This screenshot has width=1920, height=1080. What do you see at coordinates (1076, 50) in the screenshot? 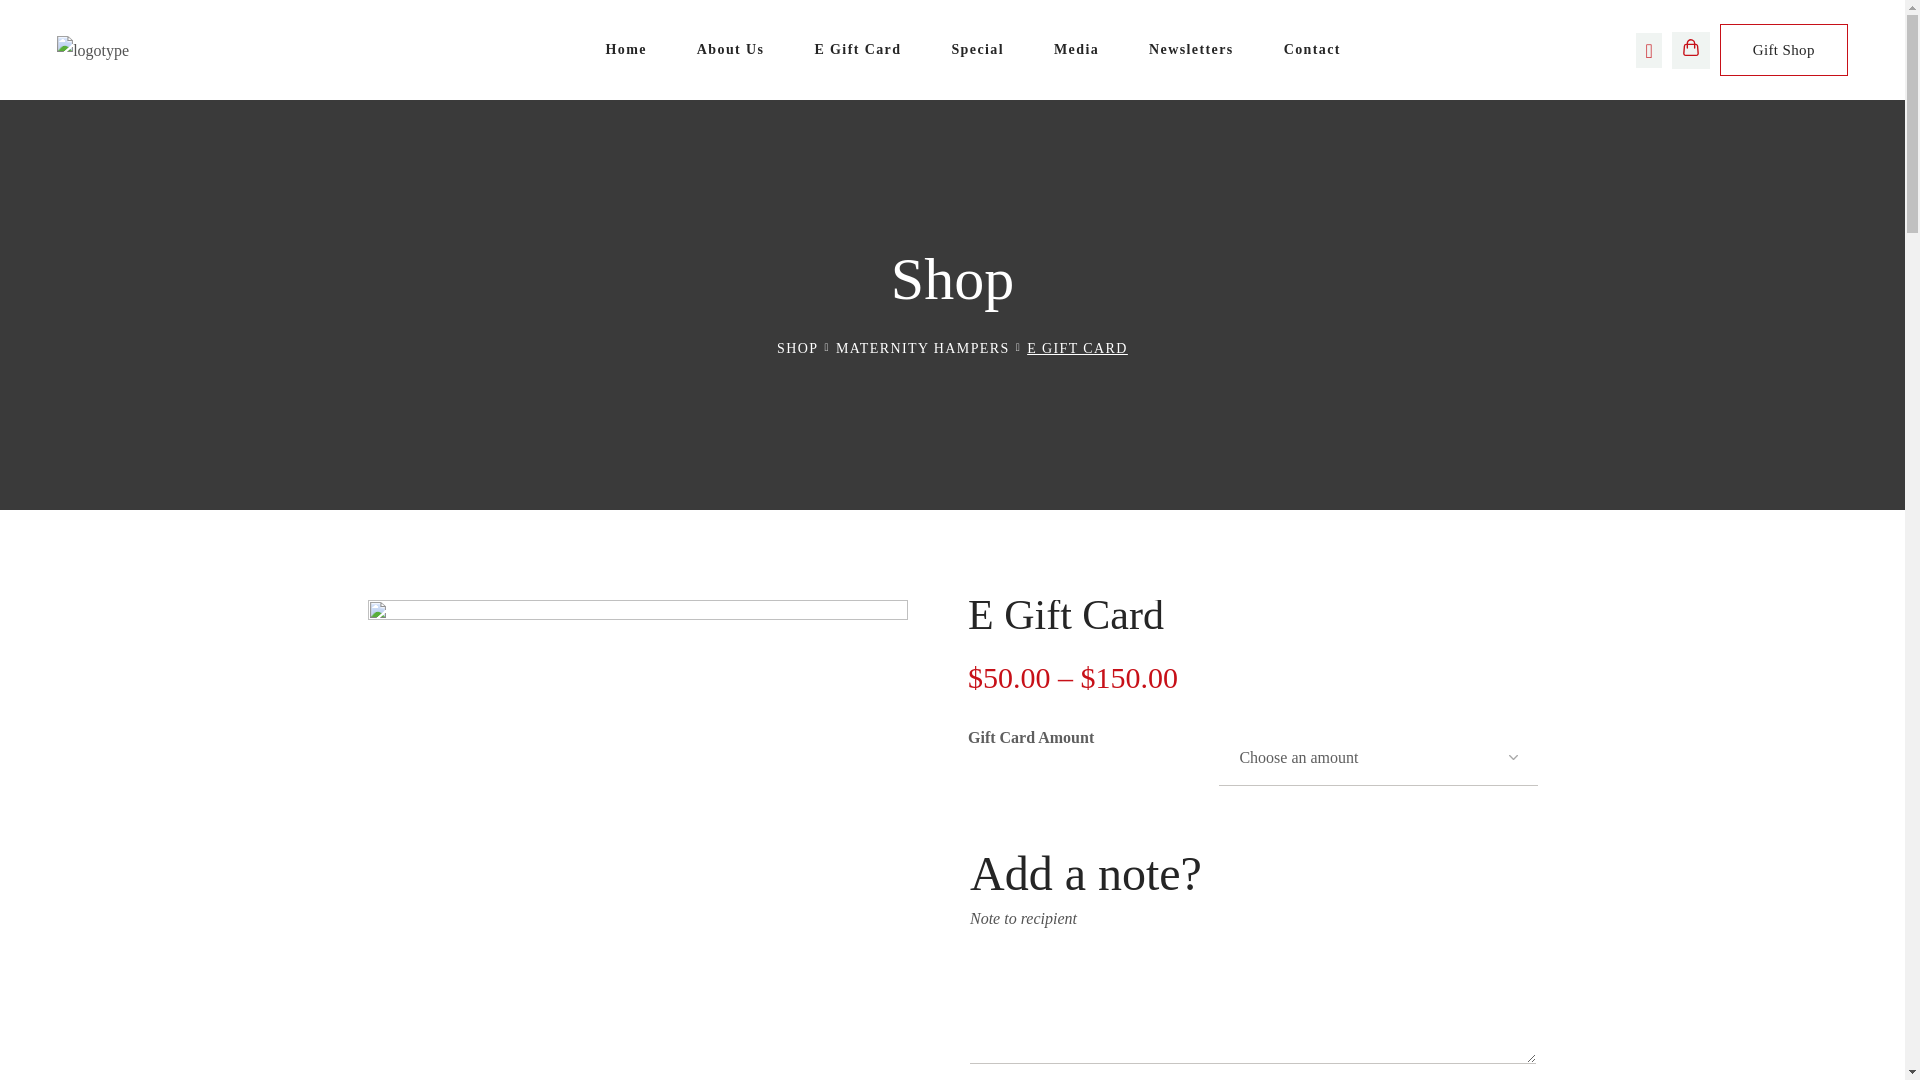
I see `Media` at bounding box center [1076, 50].